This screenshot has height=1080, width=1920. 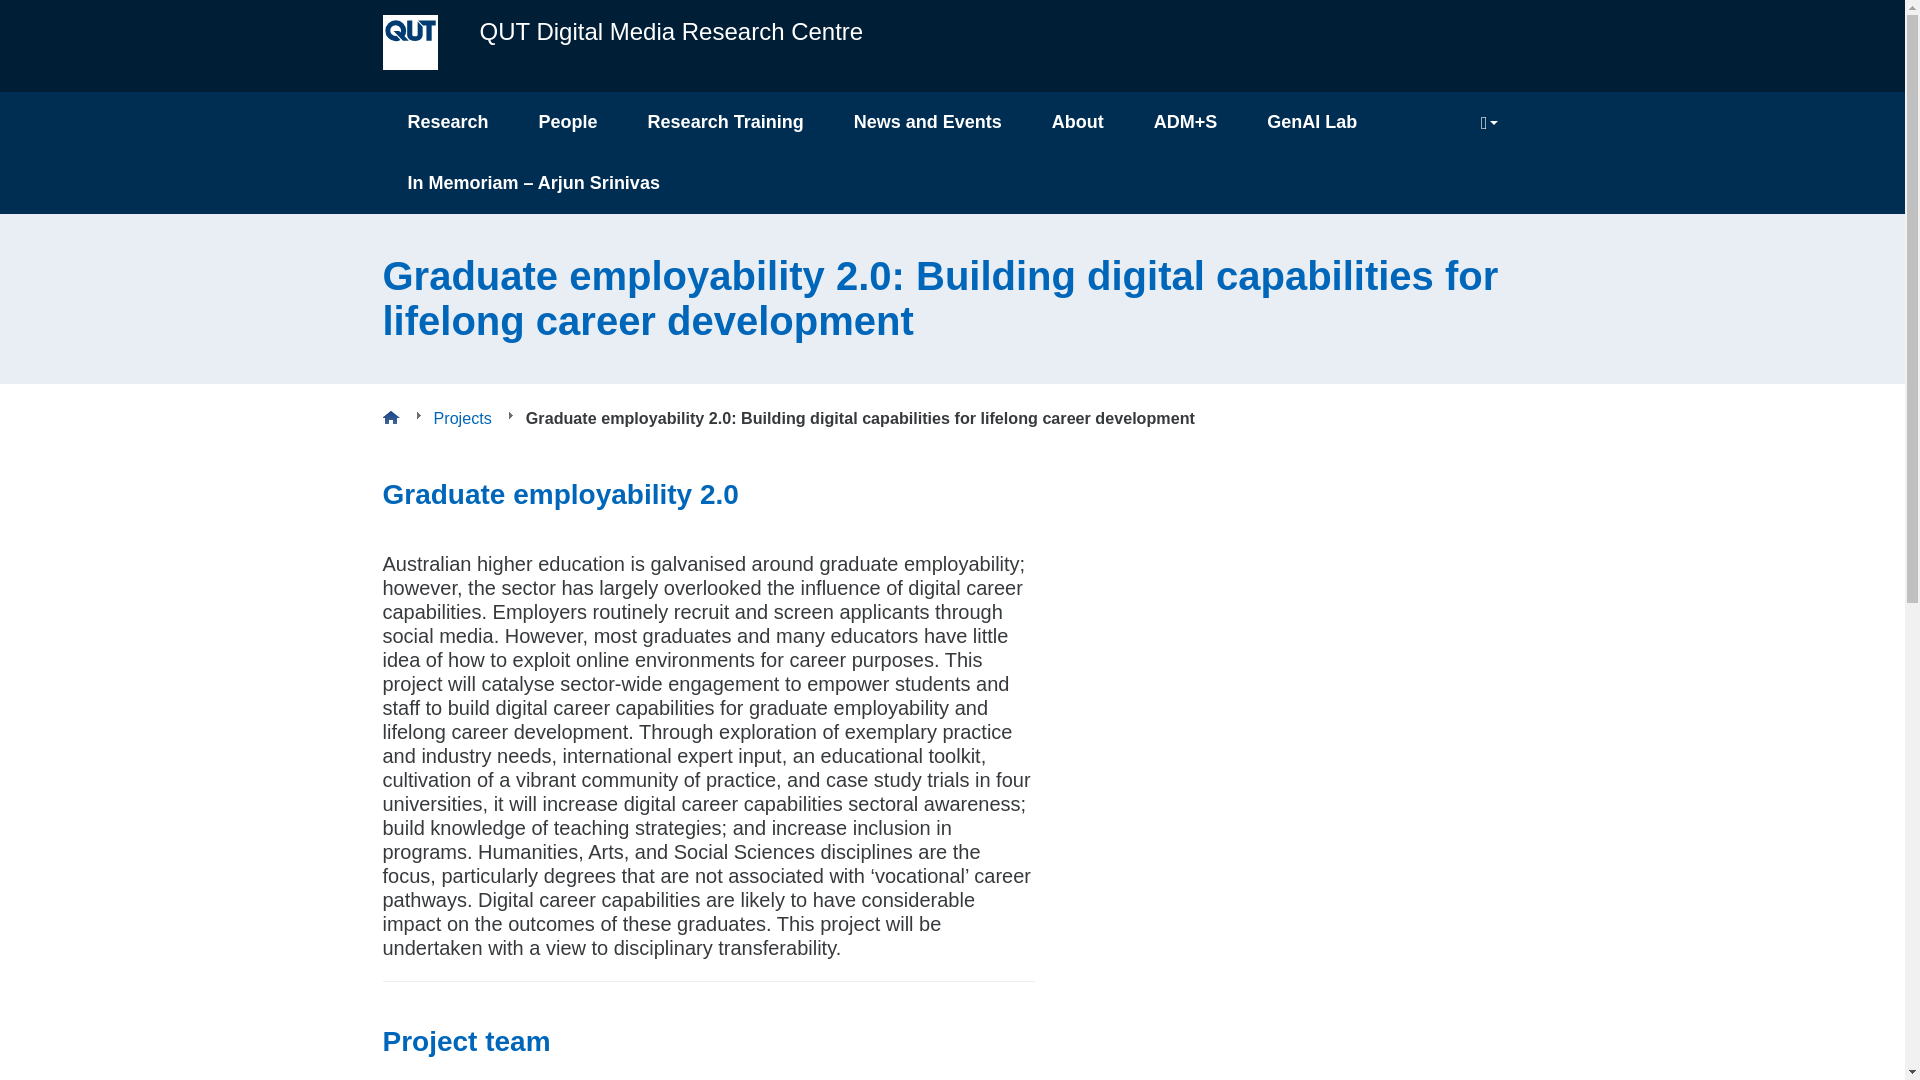 What do you see at coordinates (447, 122) in the screenshot?
I see `Research` at bounding box center [447, 122].